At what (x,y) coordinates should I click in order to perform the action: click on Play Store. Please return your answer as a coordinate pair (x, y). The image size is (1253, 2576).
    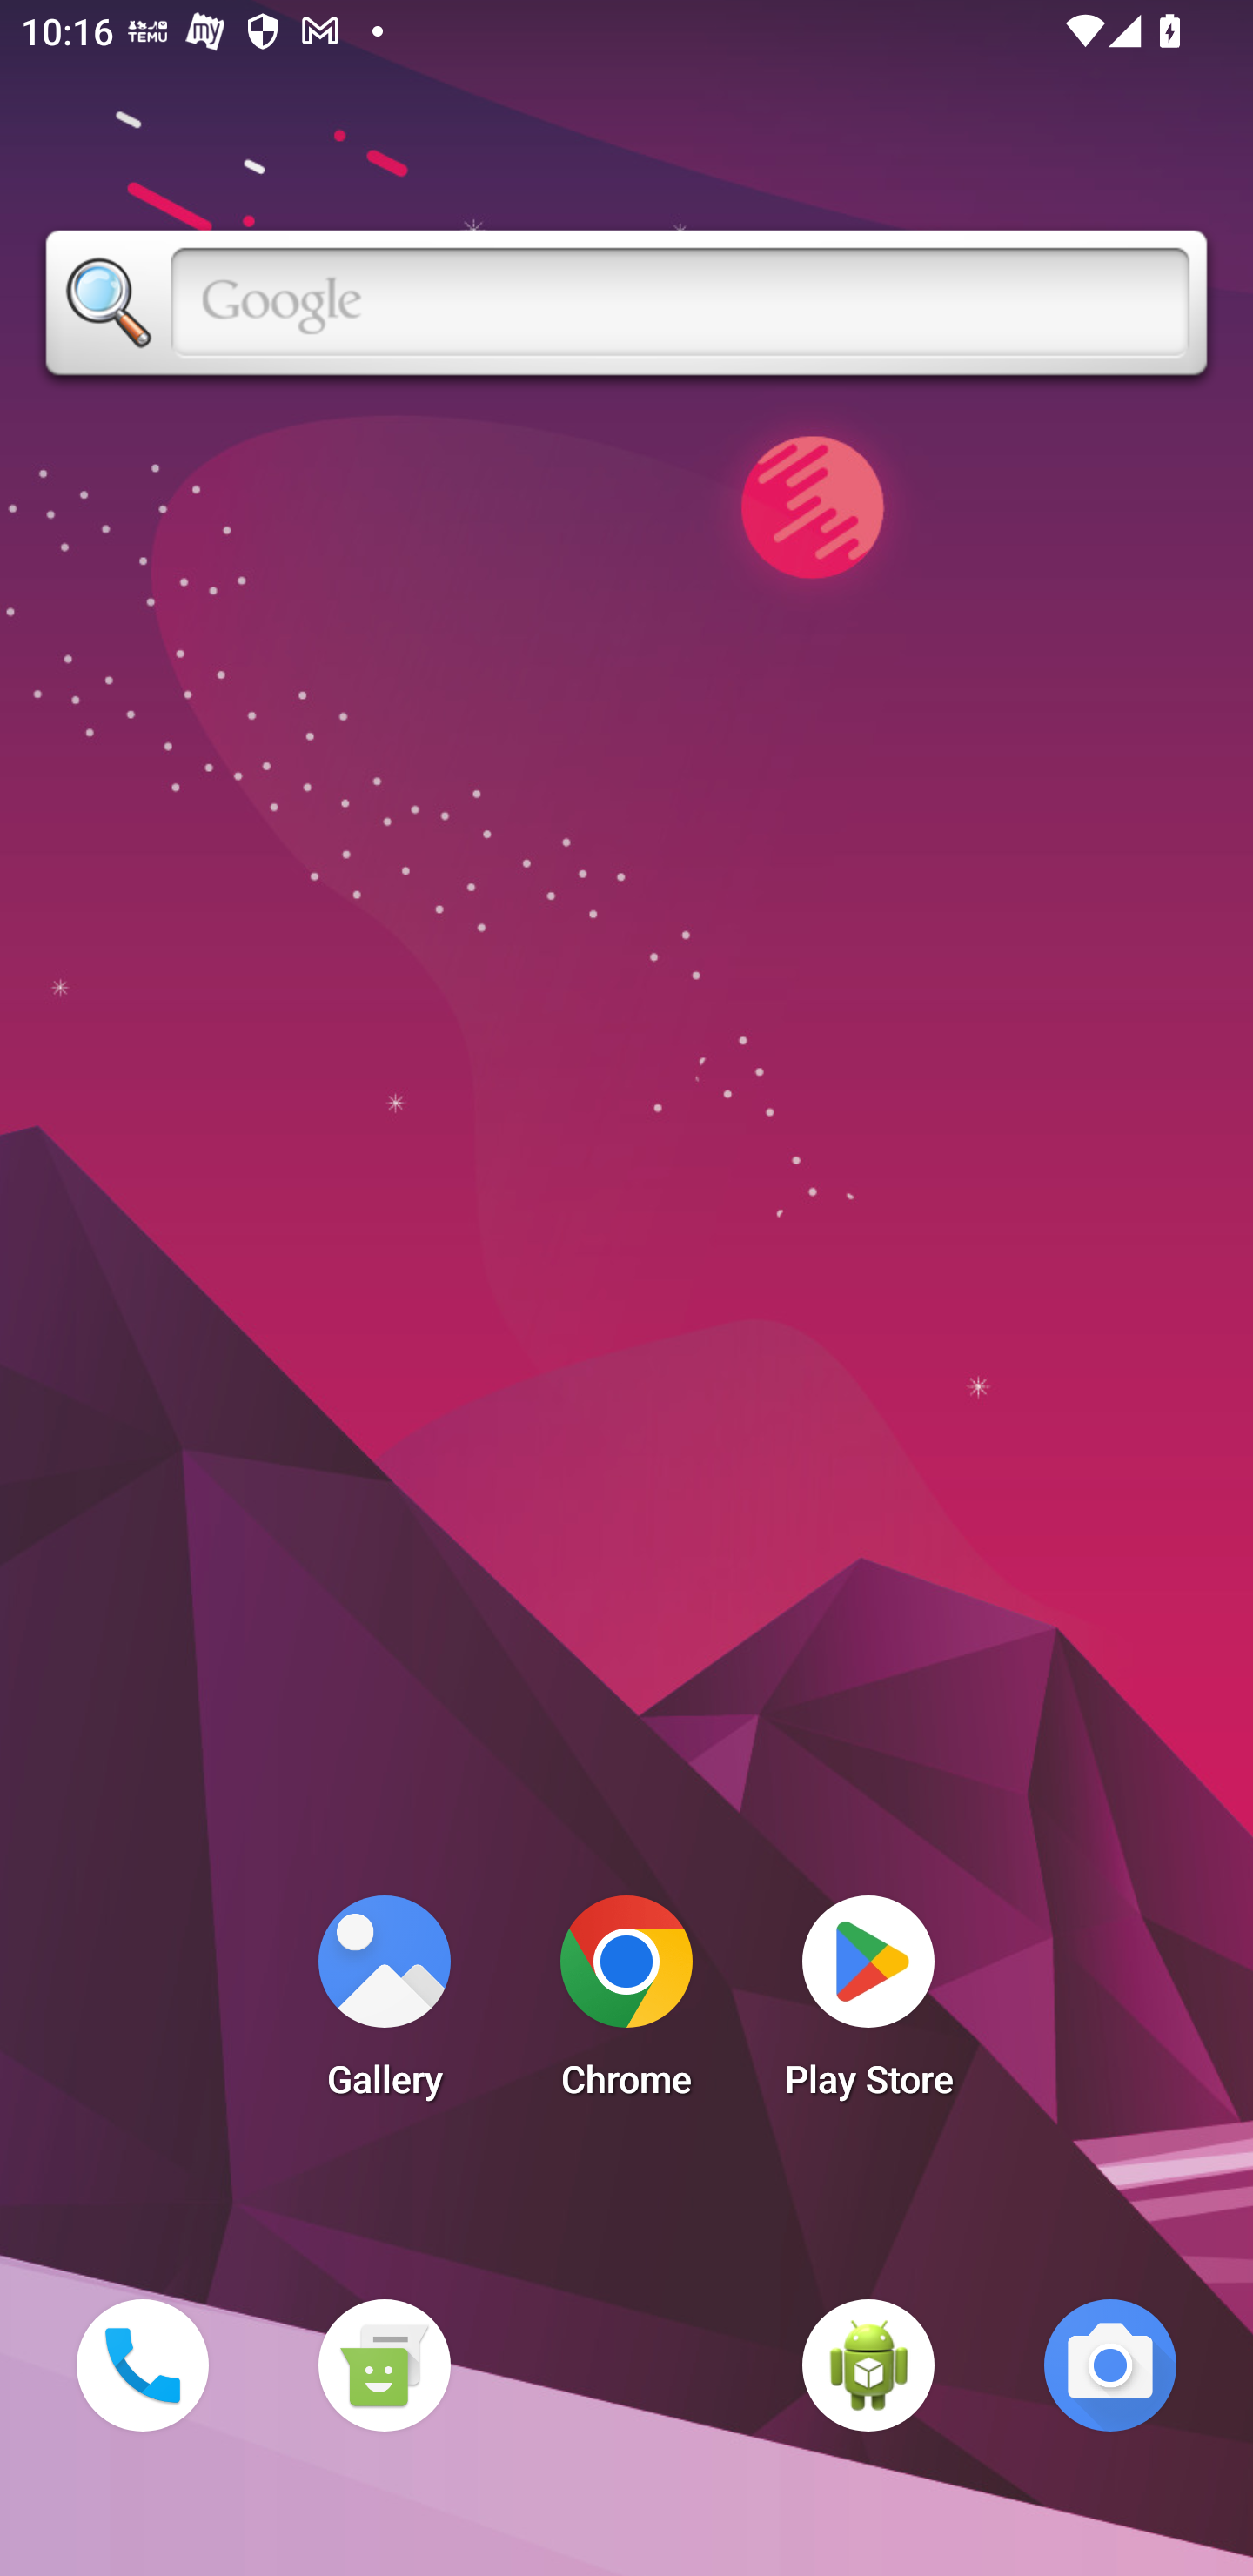
    Looking at the image, I should click on (868, 2005).